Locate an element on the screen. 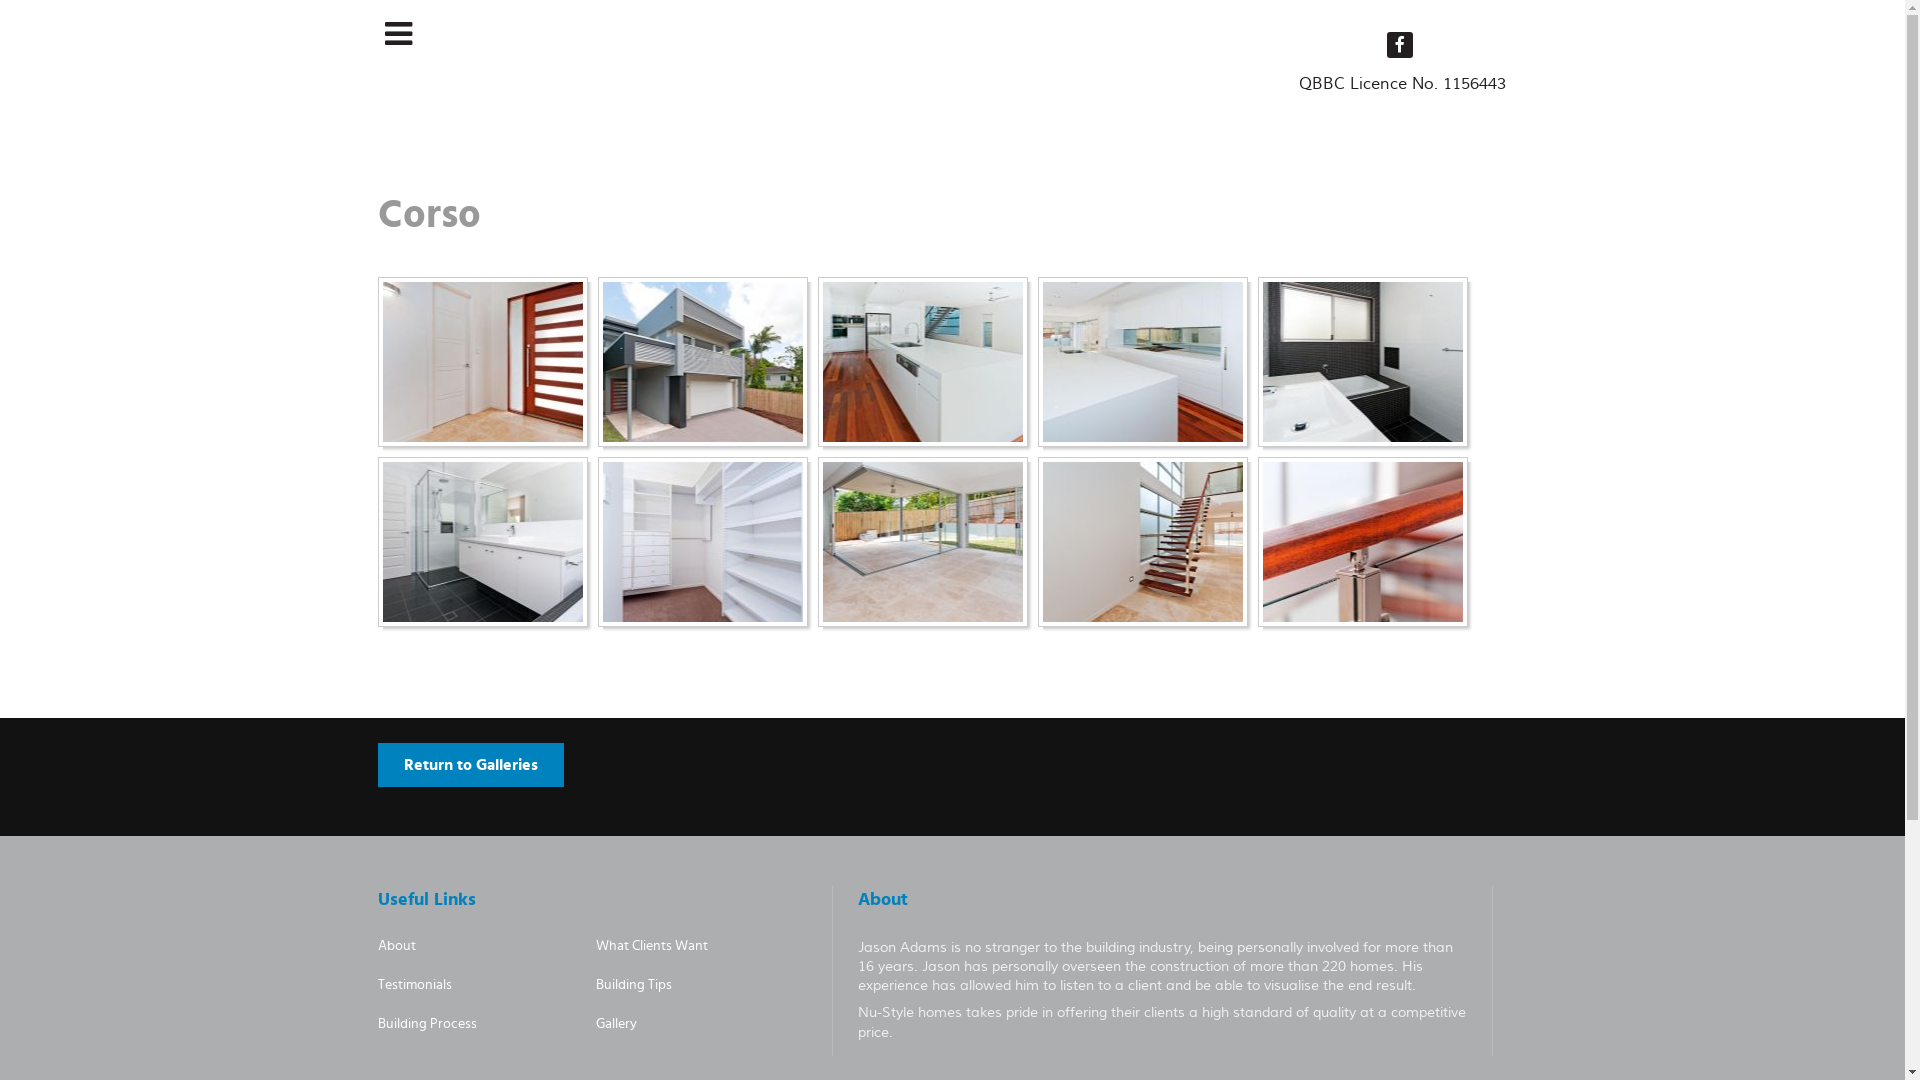  Click to enlarge image Doors.jpg is located at coordinates (482, 362).